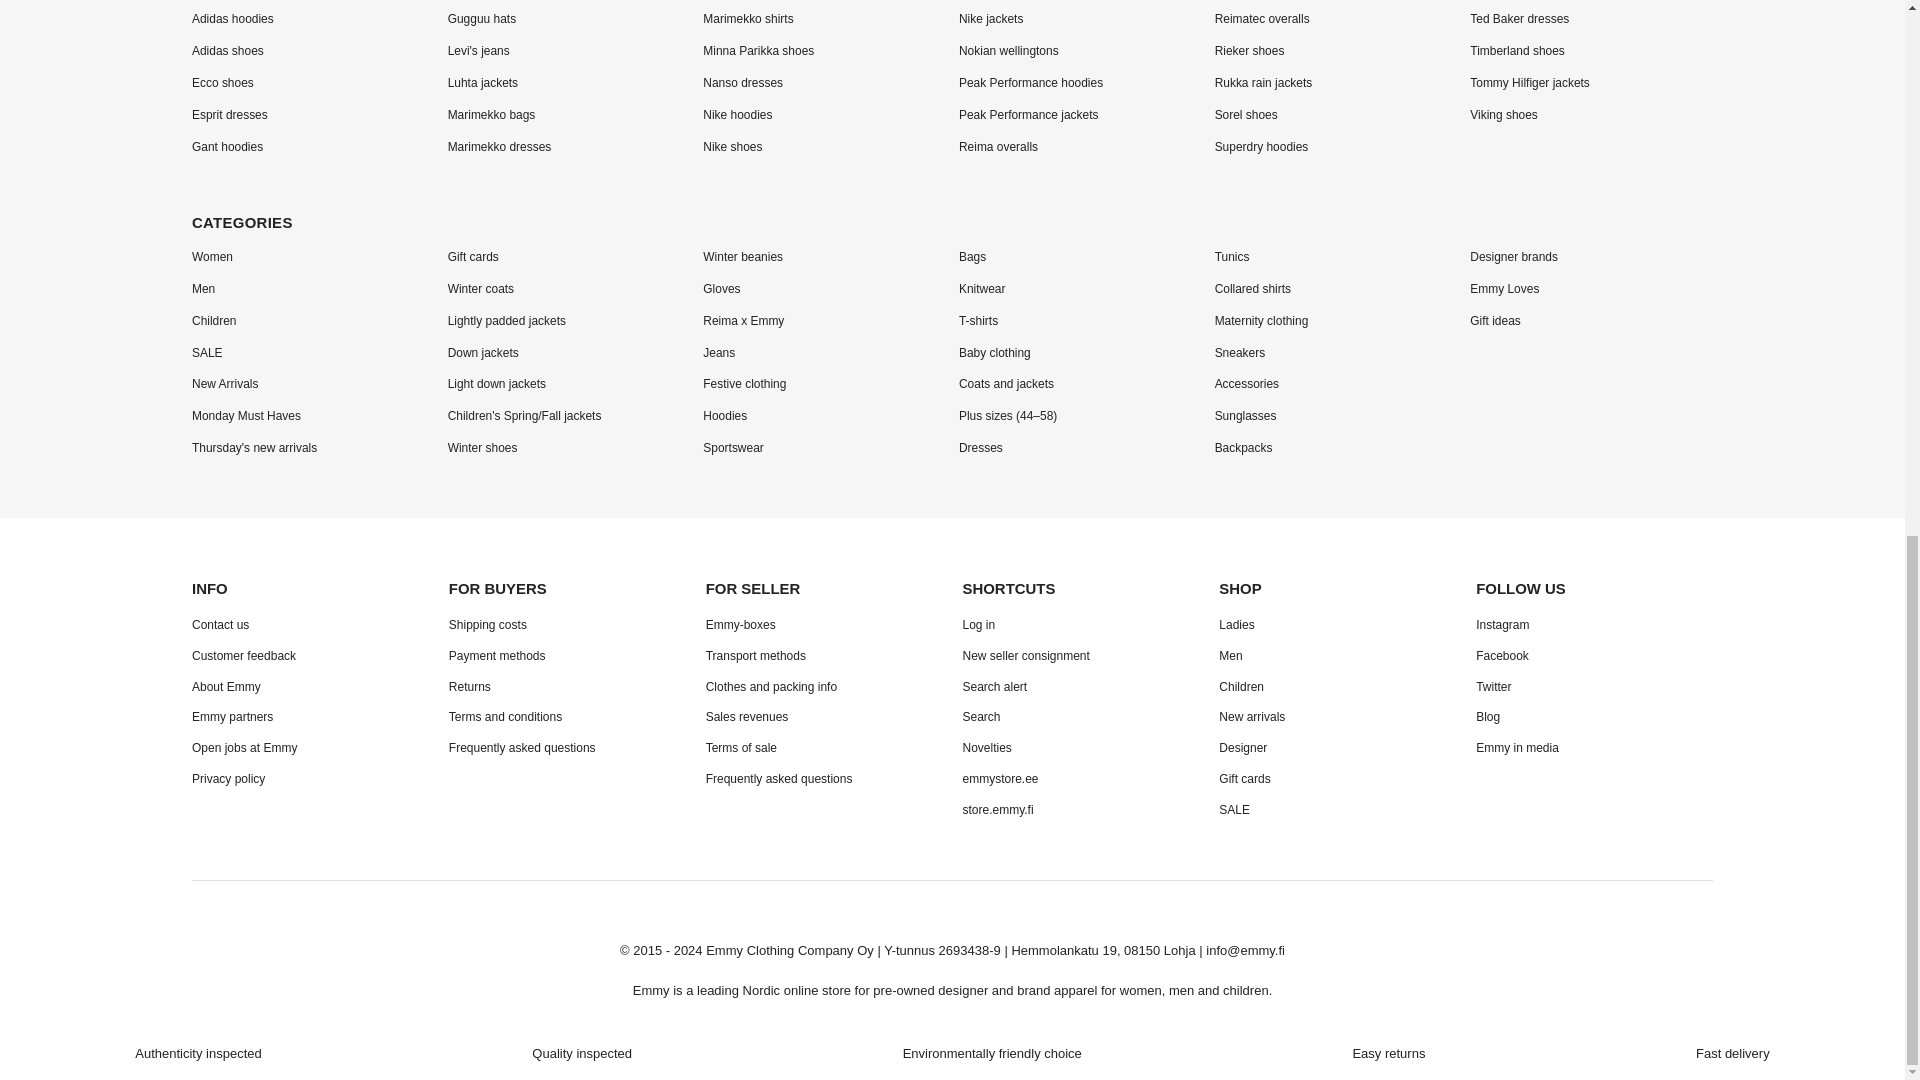 The height and width of the screenshot is (1080, 1920). Describe the element at coordinates (482, 18) in the screenshot. I see `Gugguu hats` at that location.